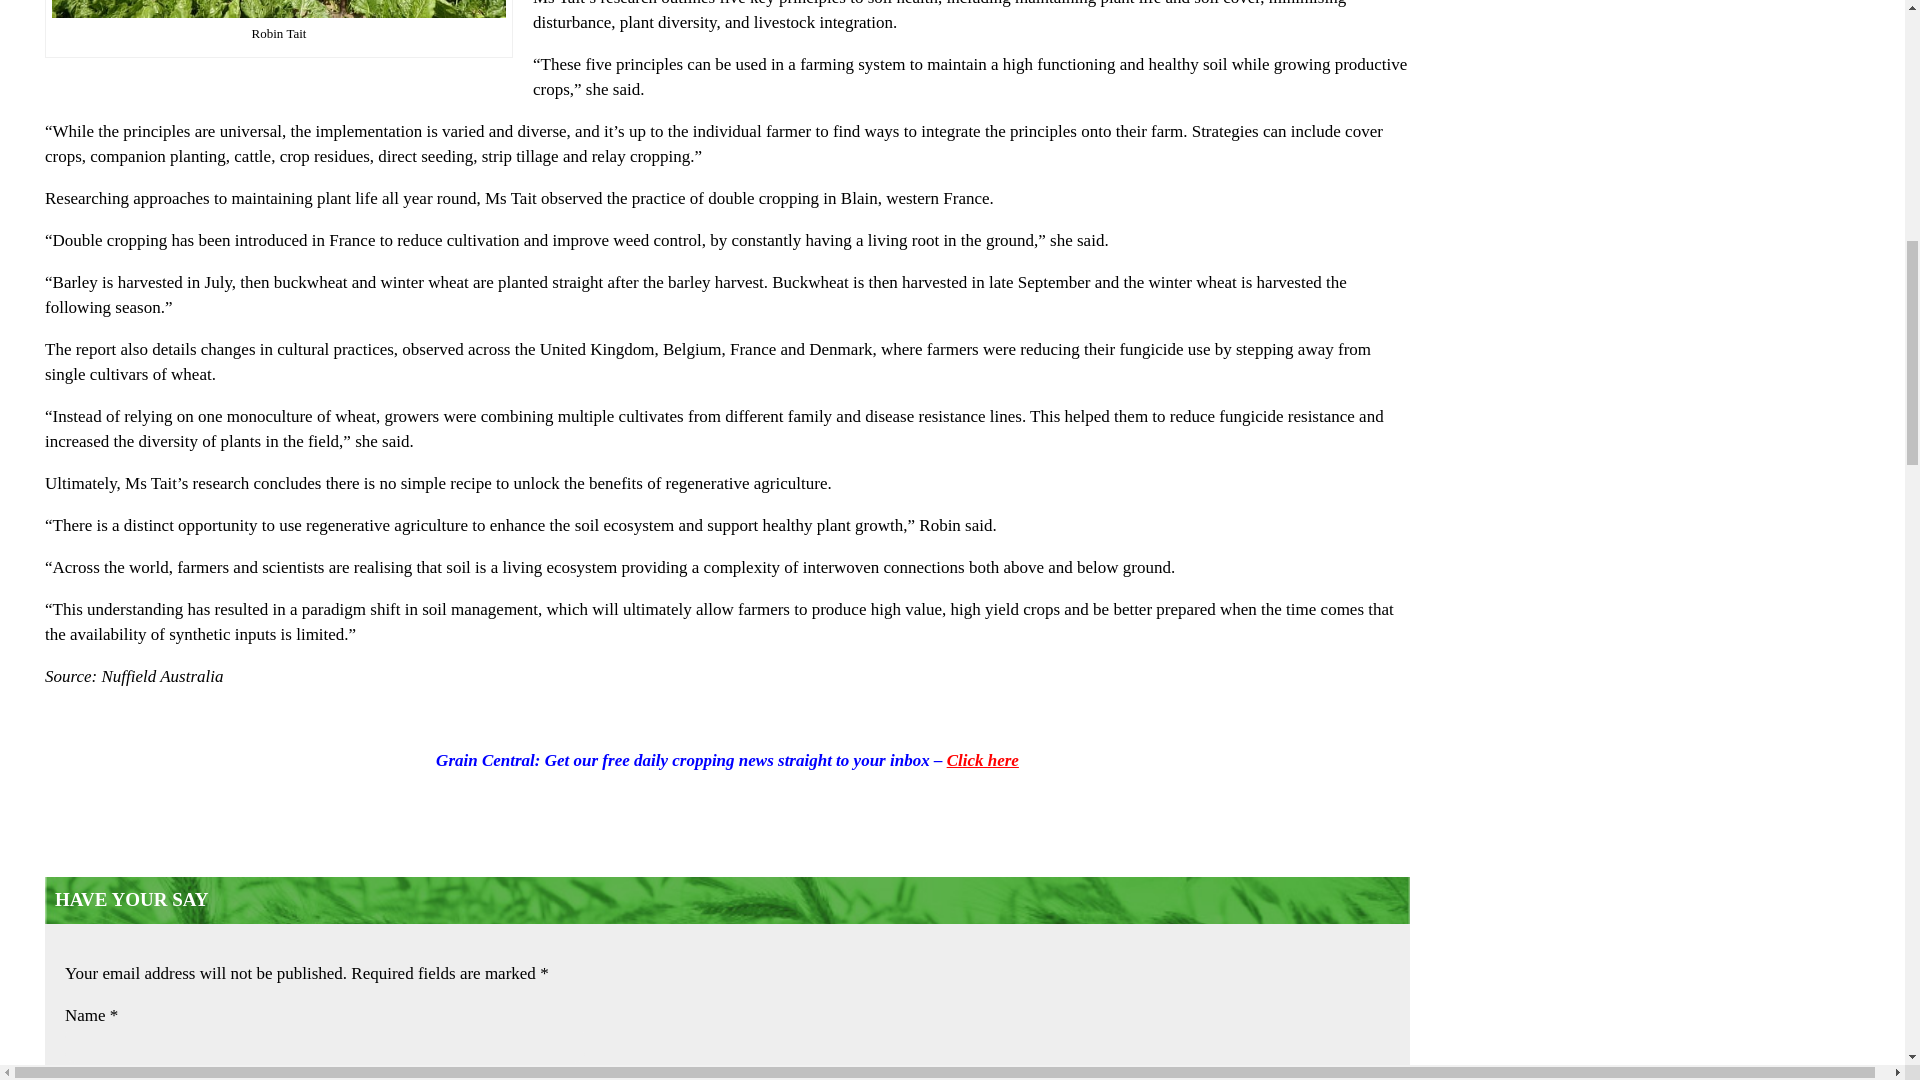  What do you see at coordinates (982, 760) in the screenshot?
I see `Click here` at bounding box center [982, 760].